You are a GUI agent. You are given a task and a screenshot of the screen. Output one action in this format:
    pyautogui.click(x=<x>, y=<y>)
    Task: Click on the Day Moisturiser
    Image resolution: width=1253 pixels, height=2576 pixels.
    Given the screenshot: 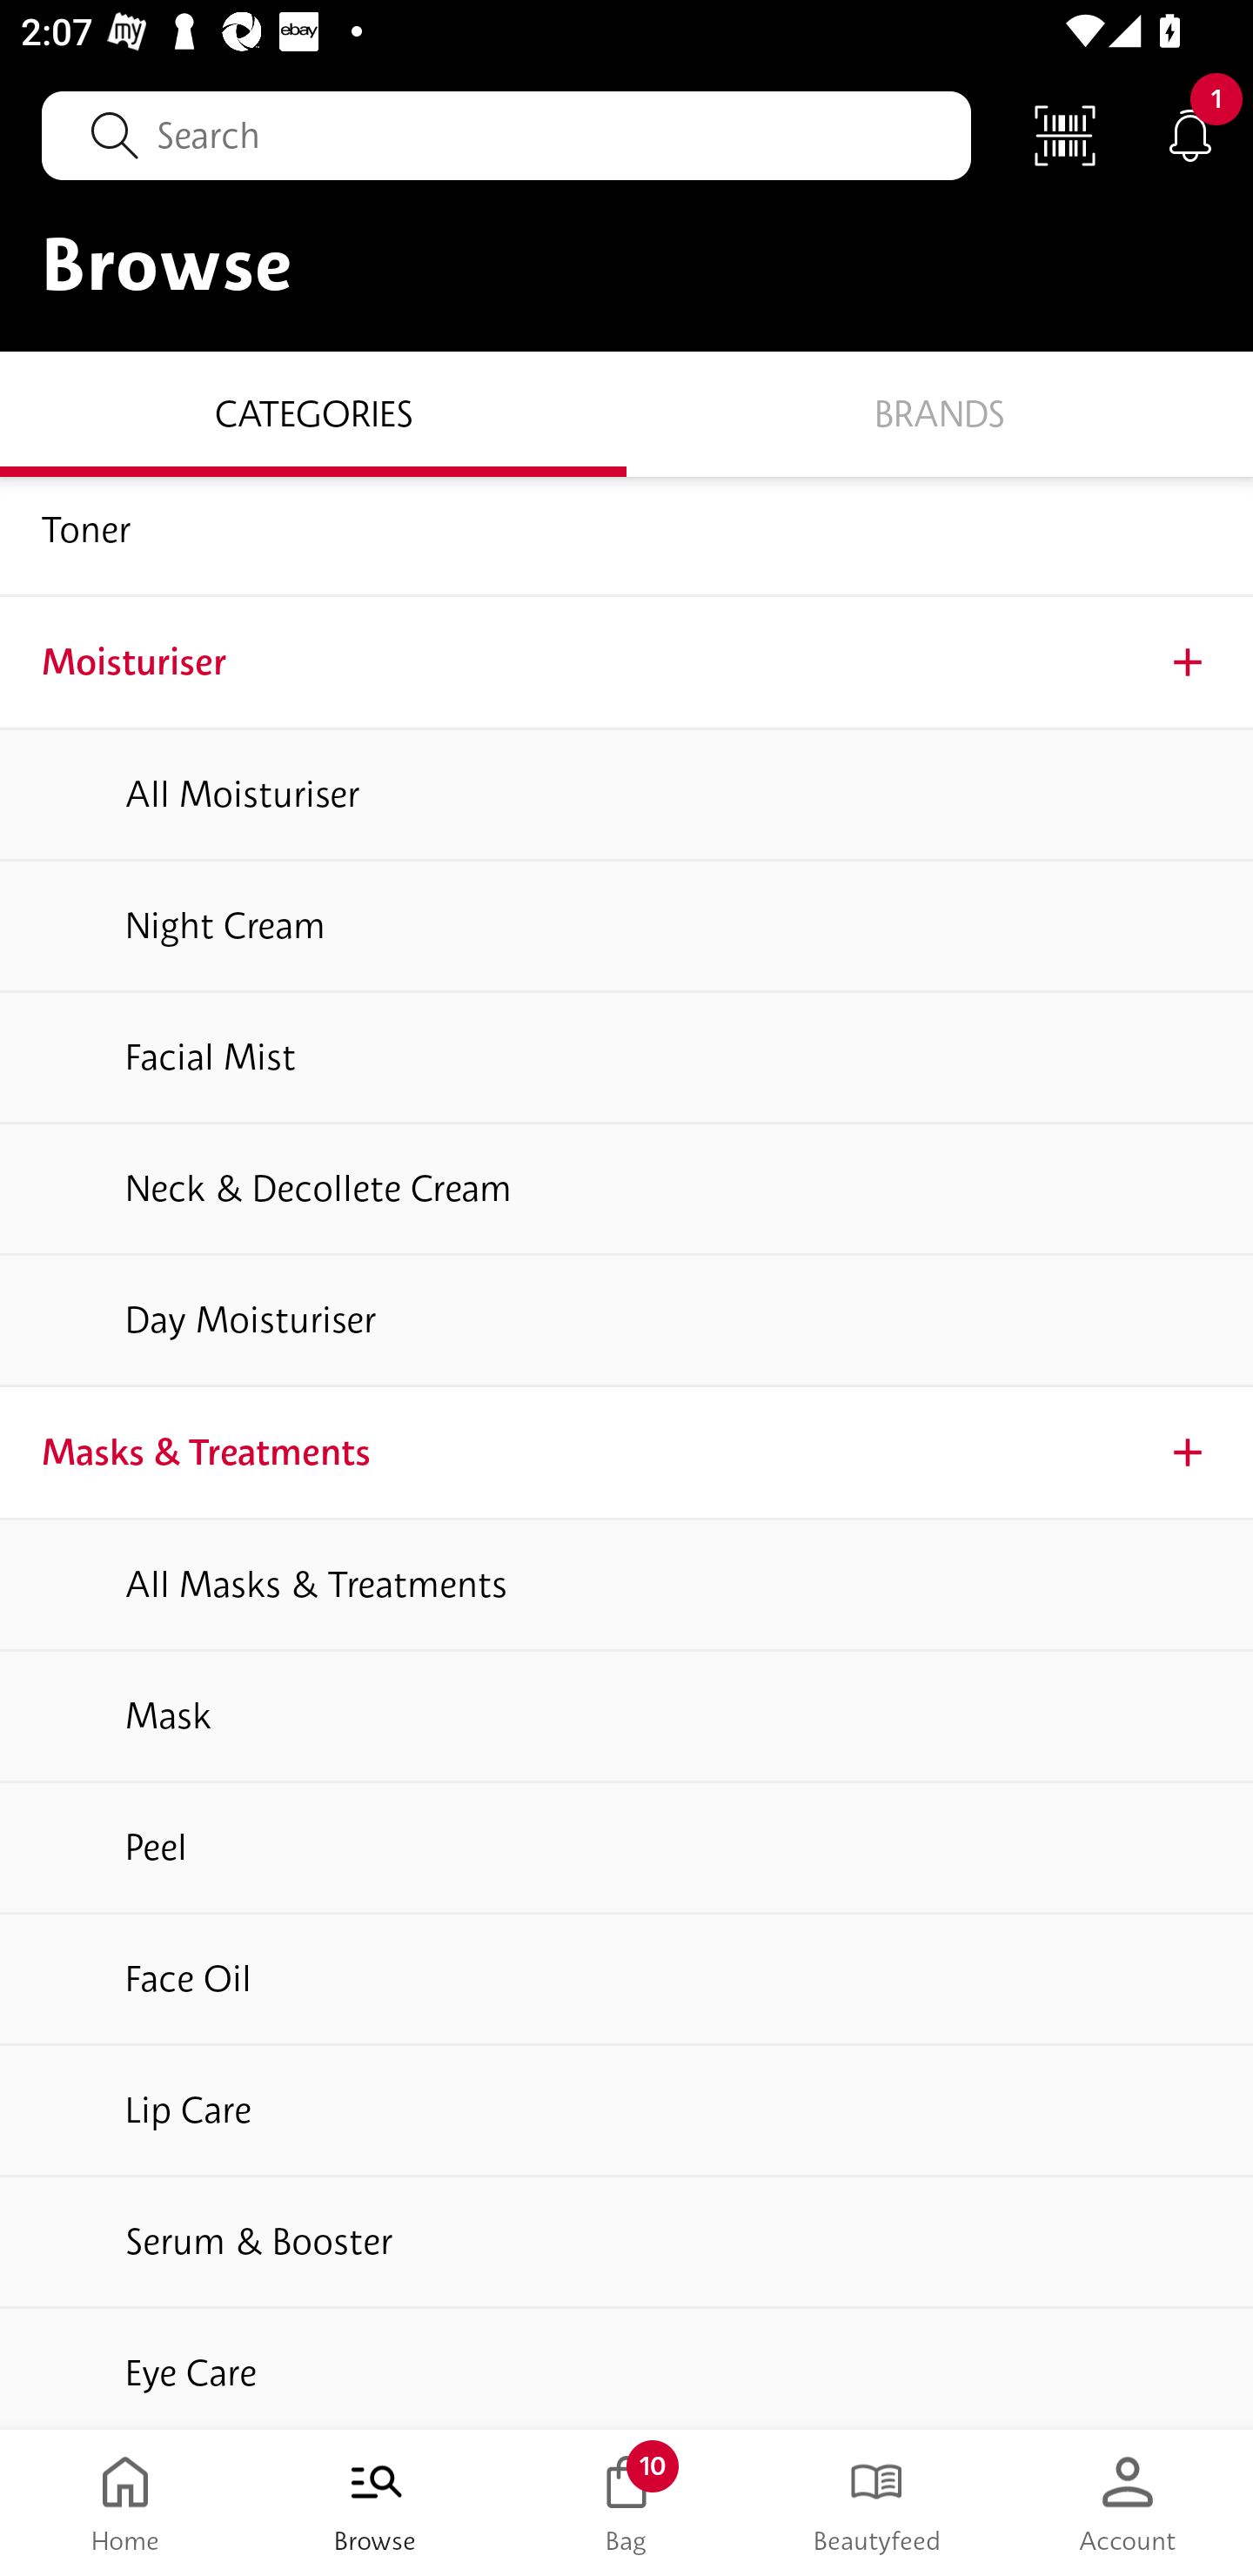 What is the action you would take?
    pyautogui.click(x=626, y=1323)
    